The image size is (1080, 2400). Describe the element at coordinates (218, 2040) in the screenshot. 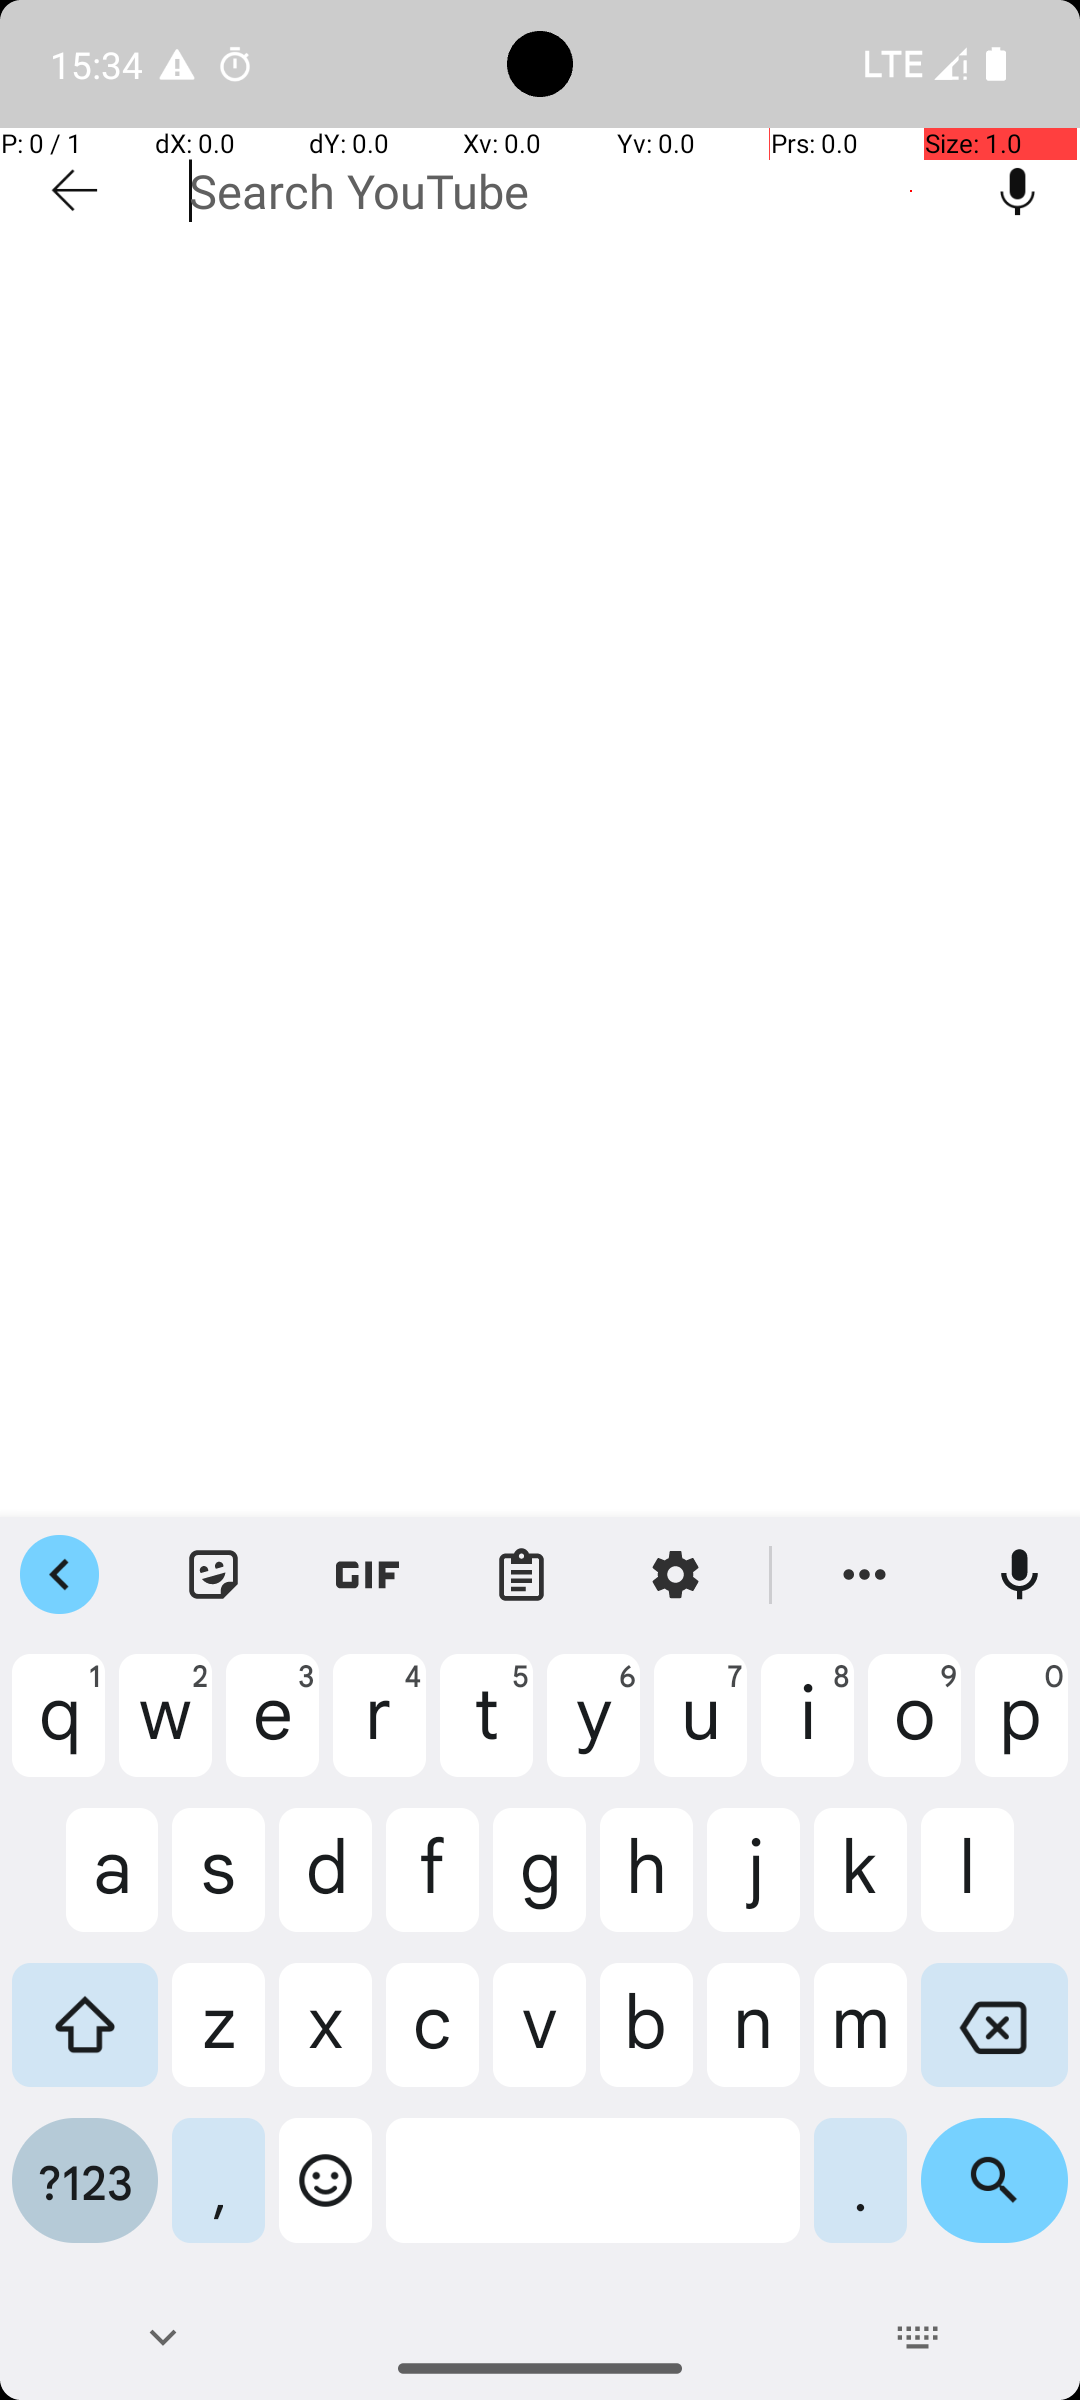

I see `z` at that location.